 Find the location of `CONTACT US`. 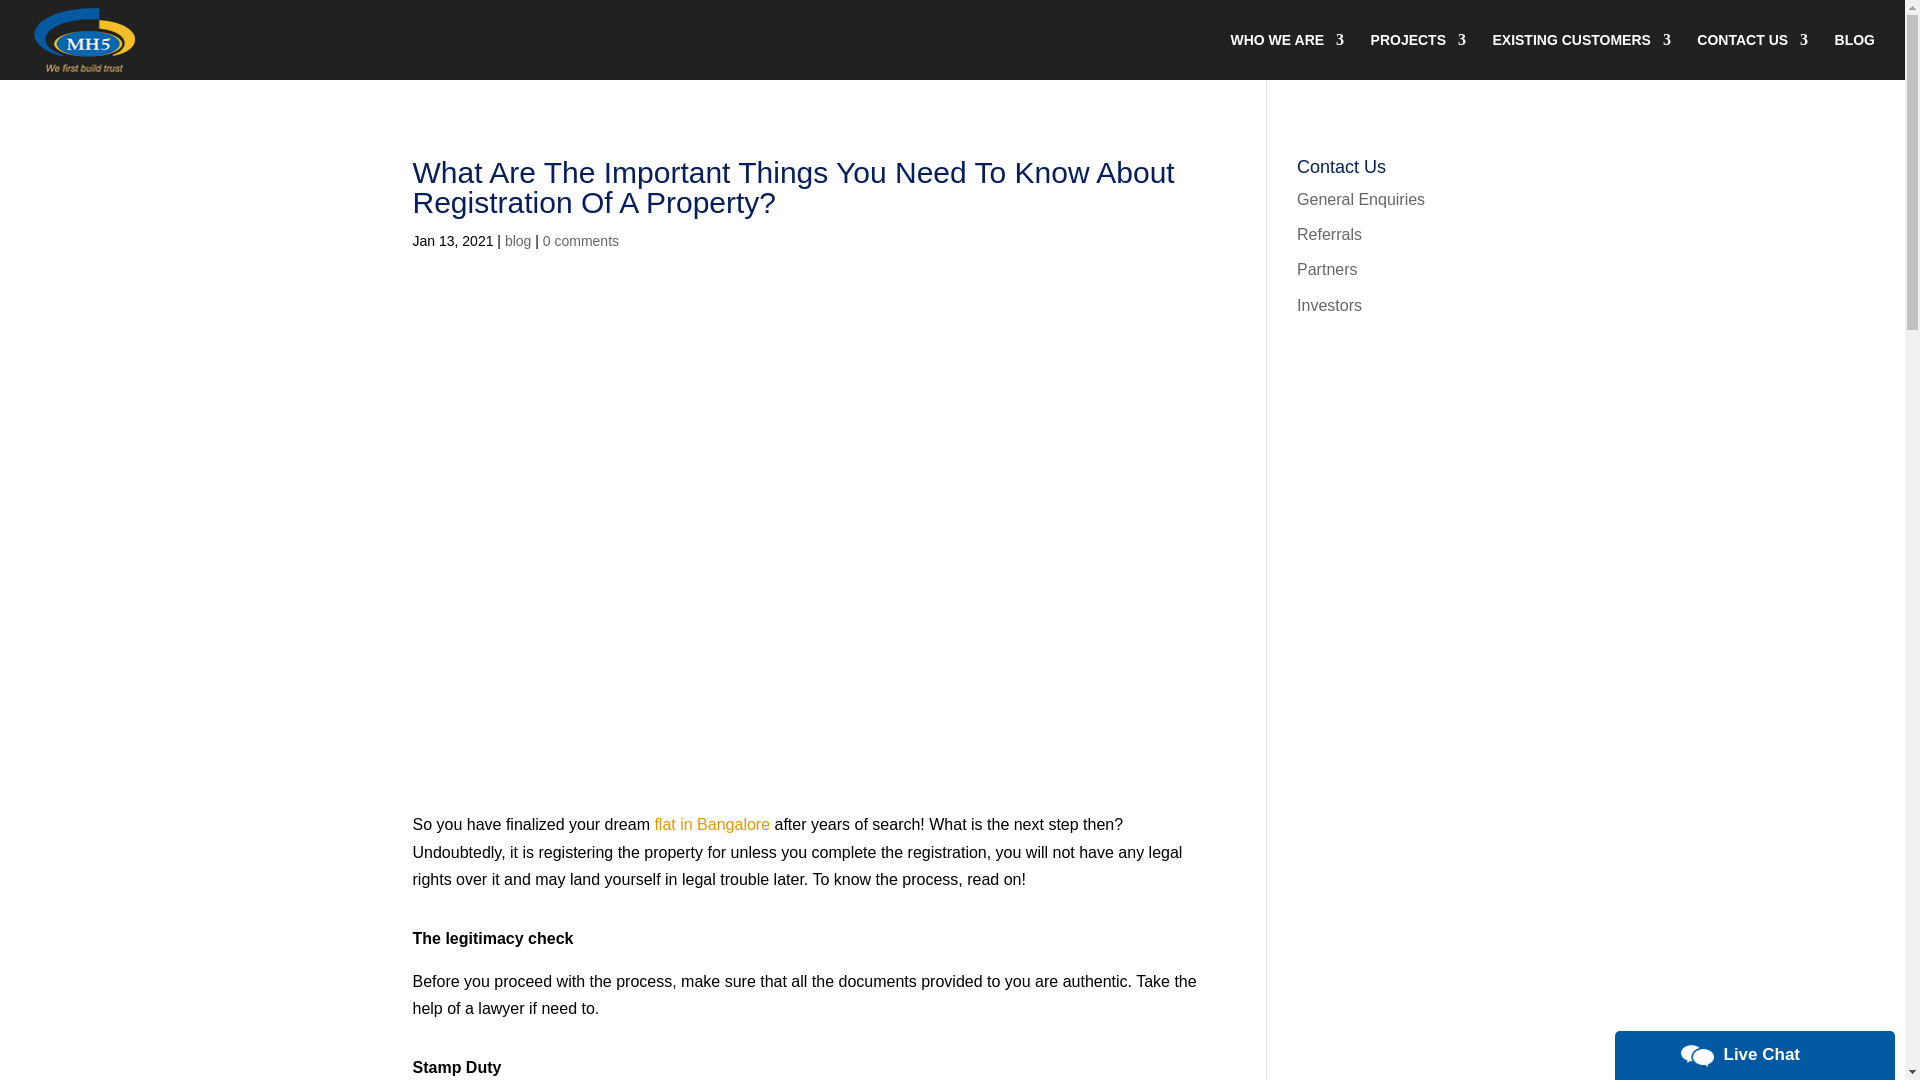

CONTACT US is located at coordinates (1752, 56).